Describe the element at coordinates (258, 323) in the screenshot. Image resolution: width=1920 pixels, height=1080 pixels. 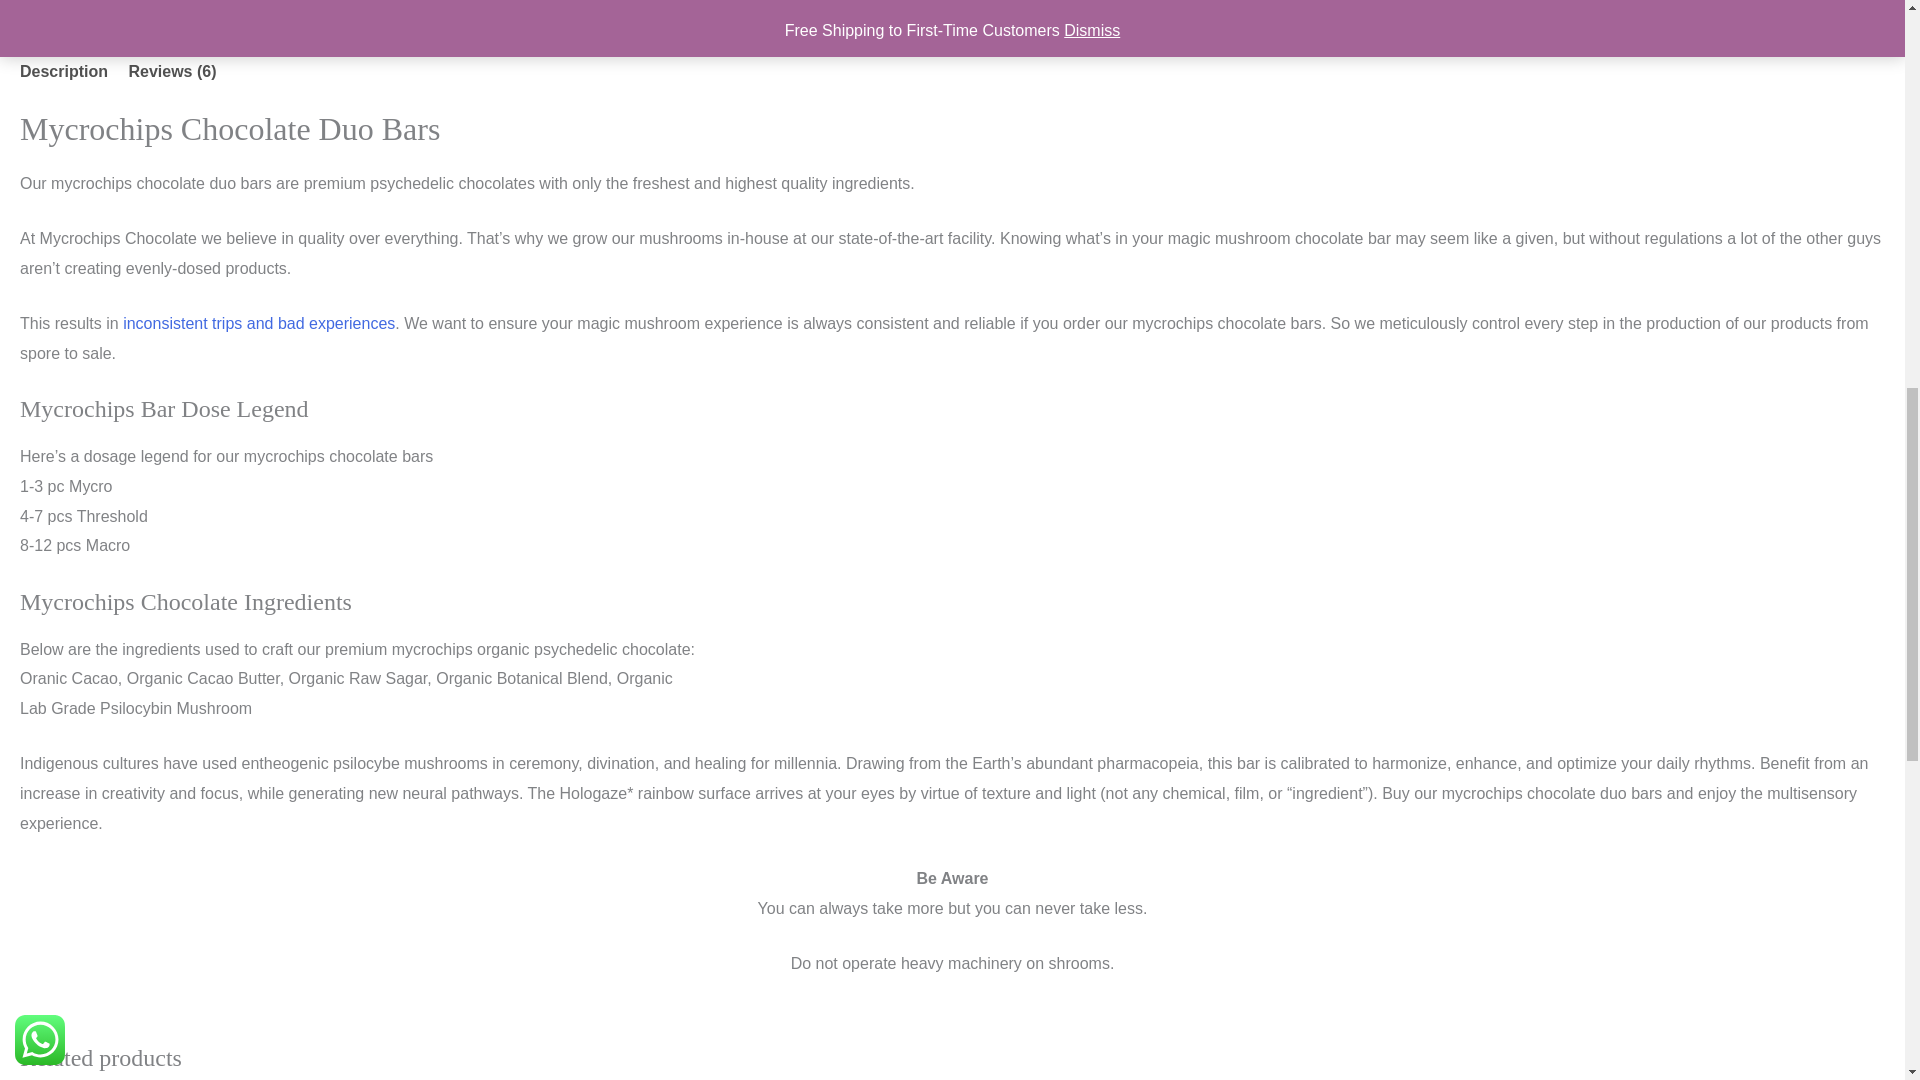
I see `inconsistent trips and bad experiences` at that location.